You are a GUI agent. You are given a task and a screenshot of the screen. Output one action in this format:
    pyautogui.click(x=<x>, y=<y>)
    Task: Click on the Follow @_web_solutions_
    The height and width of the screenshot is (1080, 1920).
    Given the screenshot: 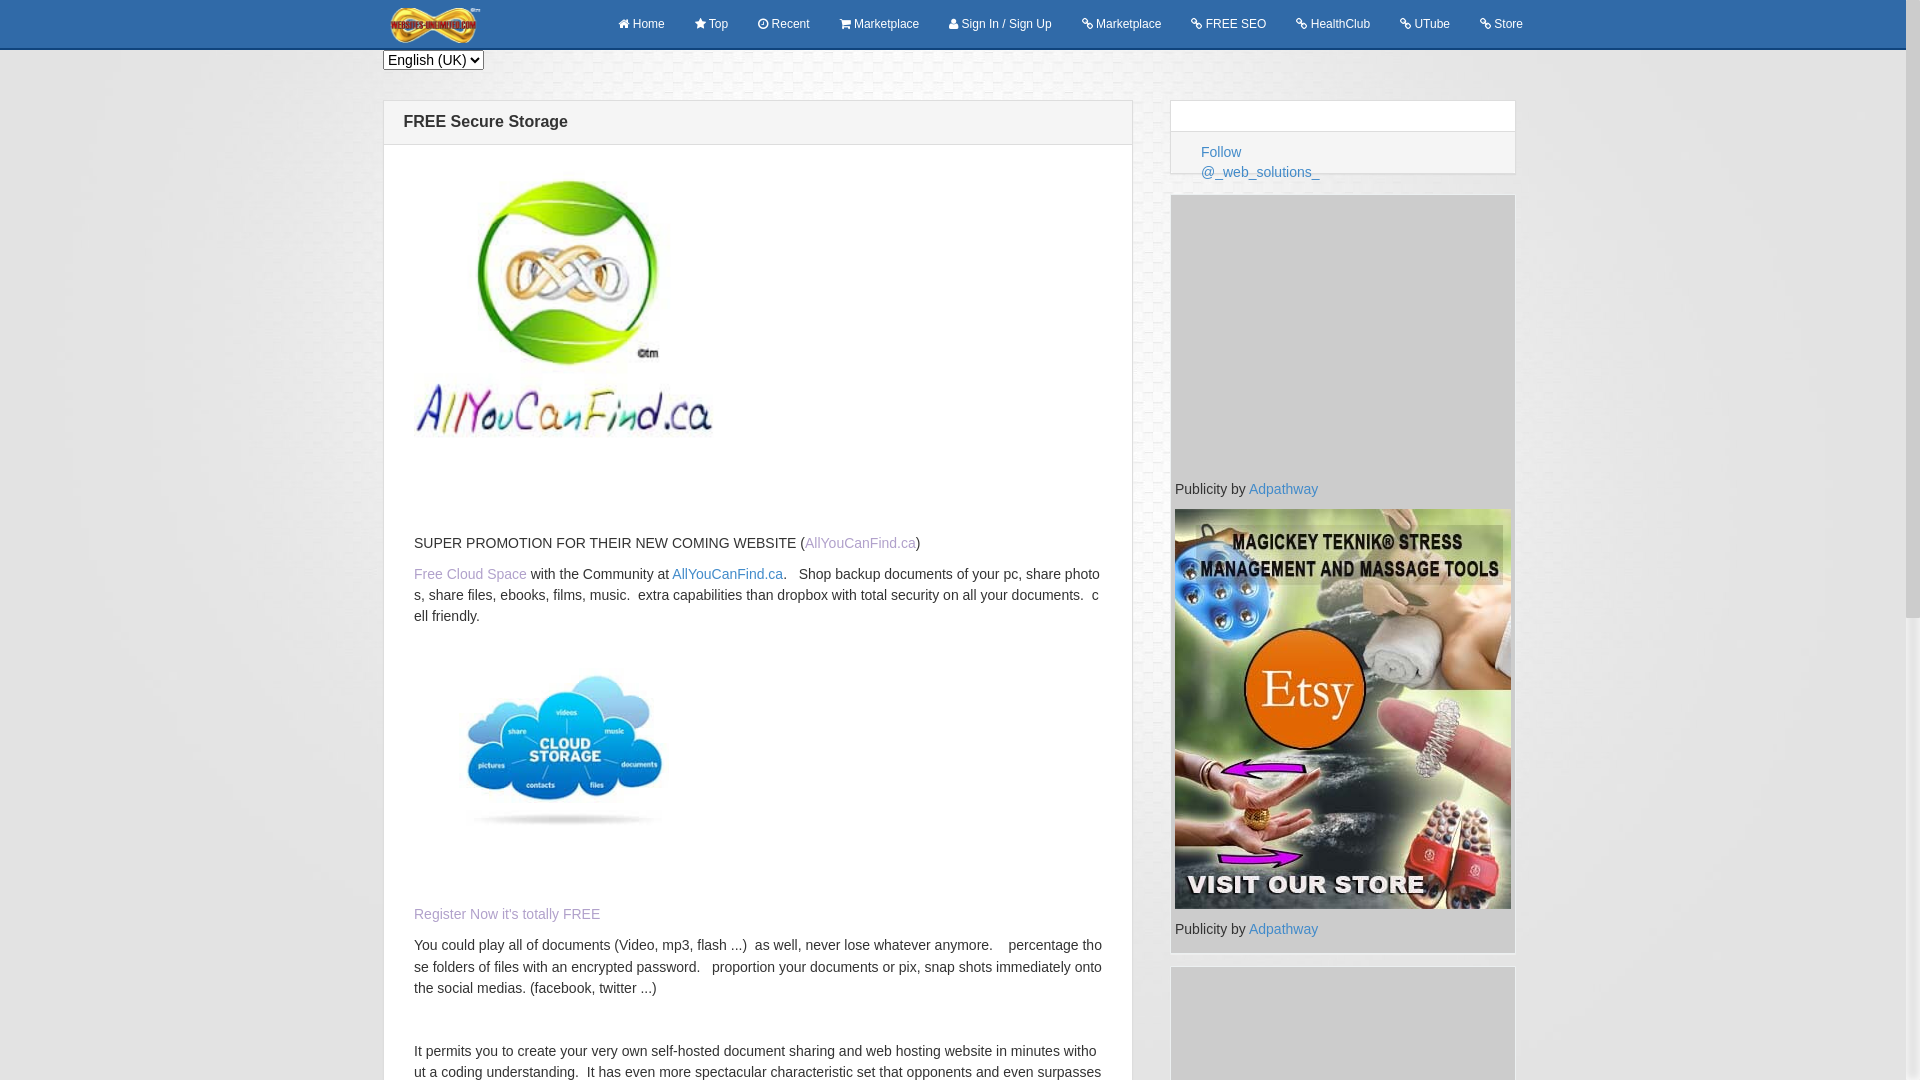 What is the action you would take?
    pyautogui.click(x=1260, y=162)
    